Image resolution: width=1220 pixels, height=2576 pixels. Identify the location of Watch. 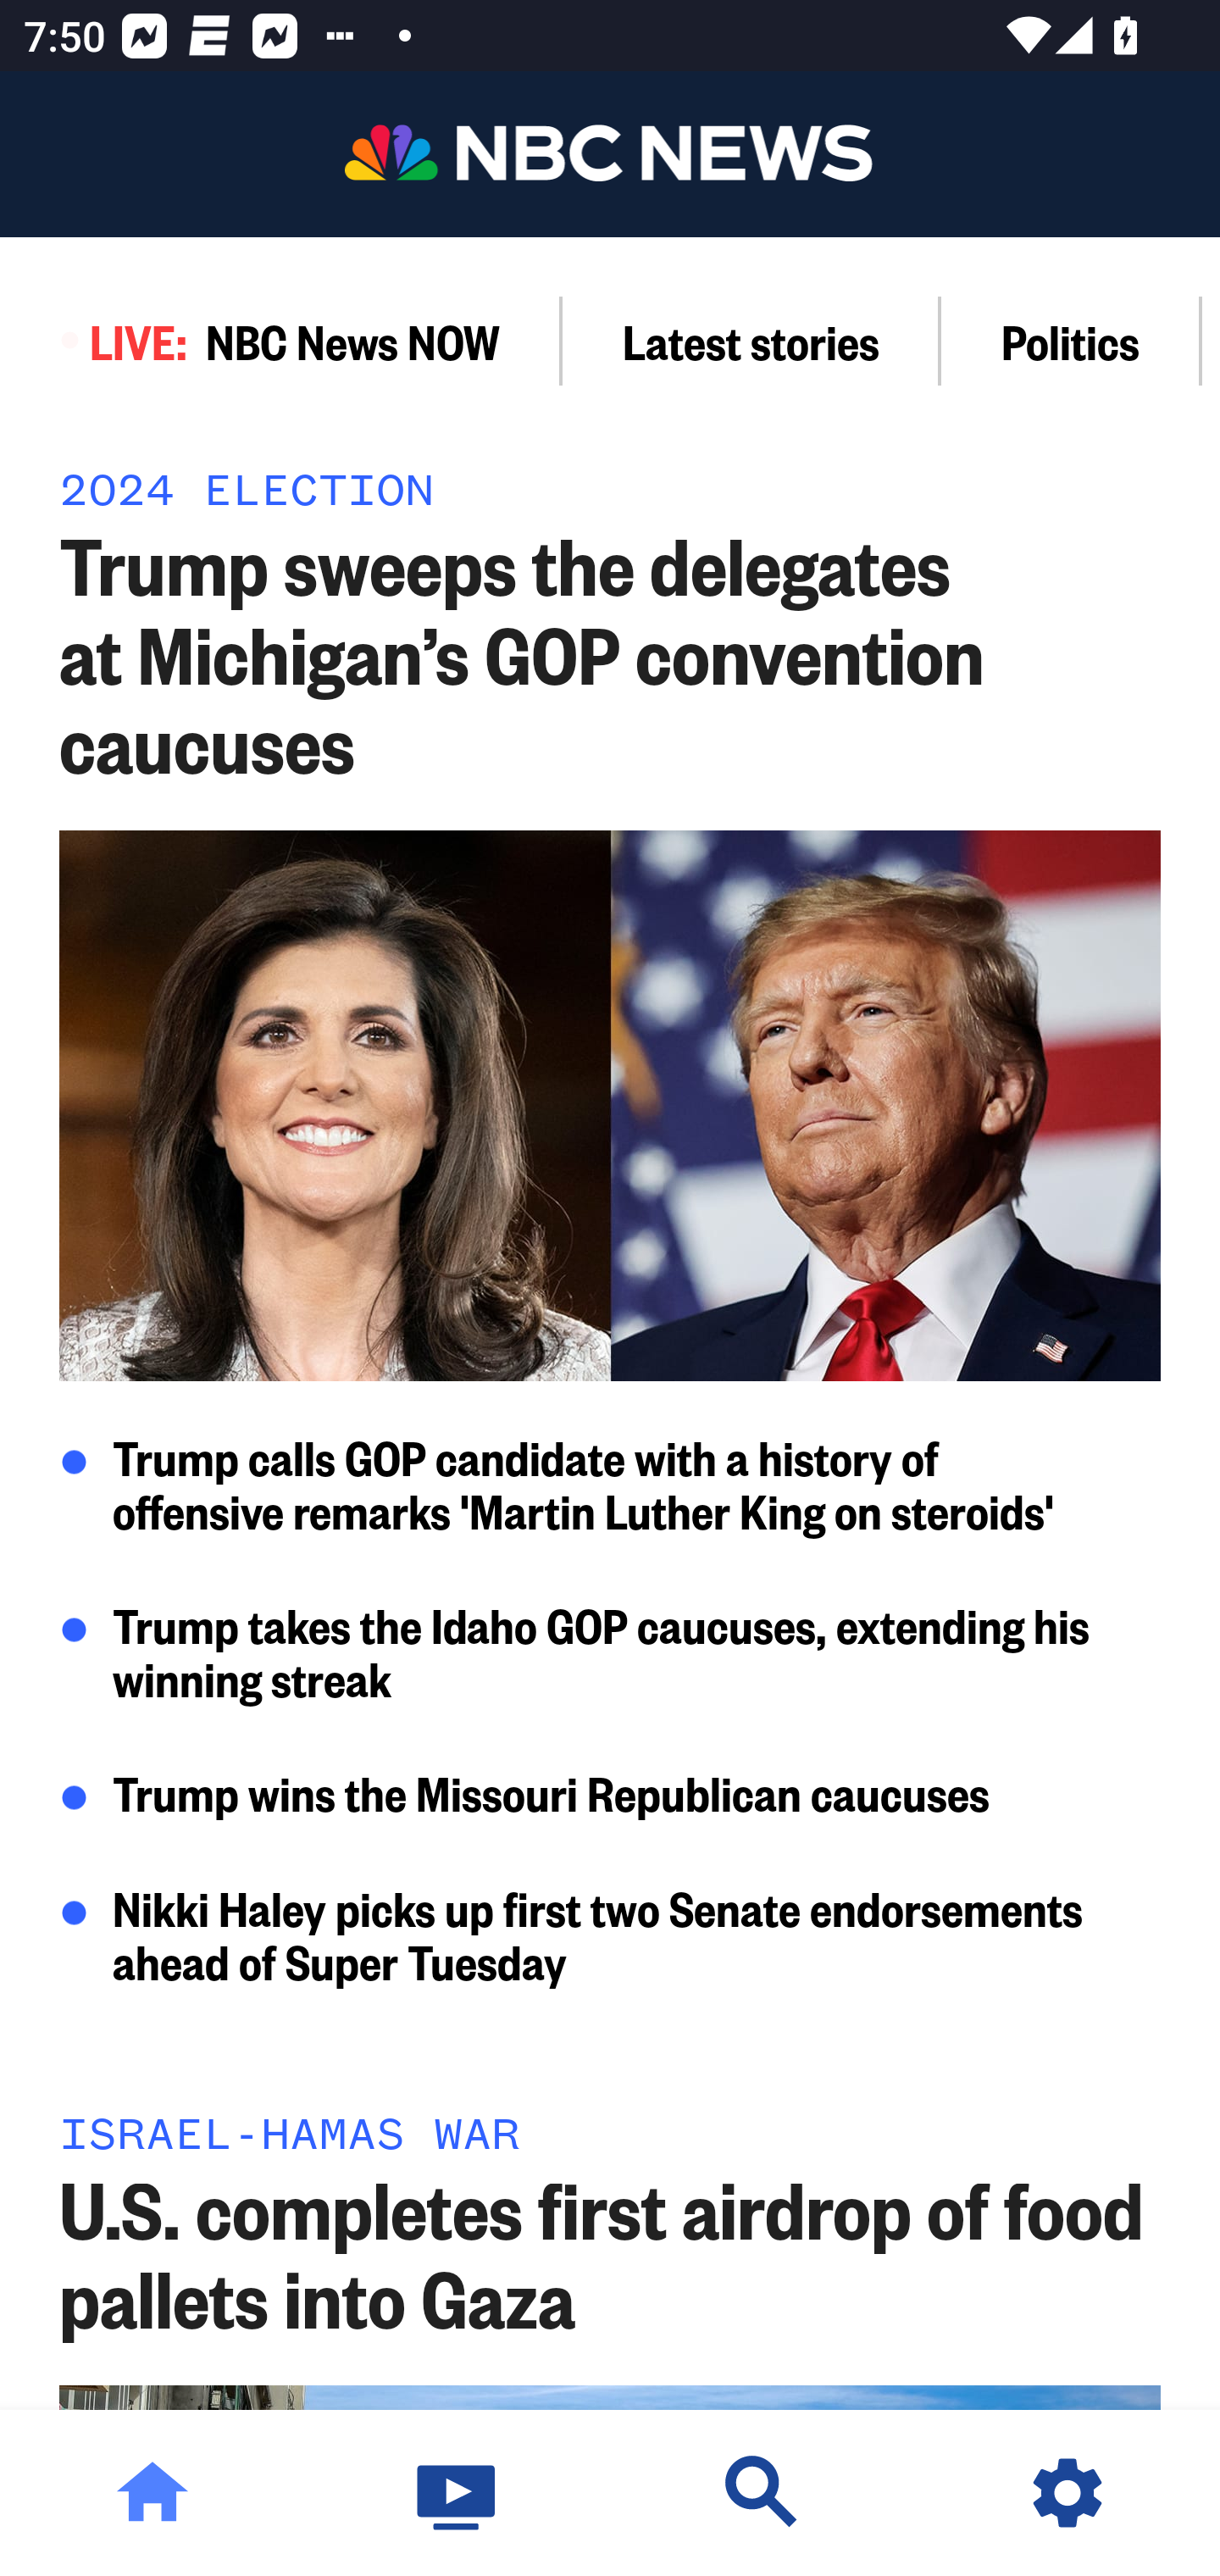
(457, 2493).